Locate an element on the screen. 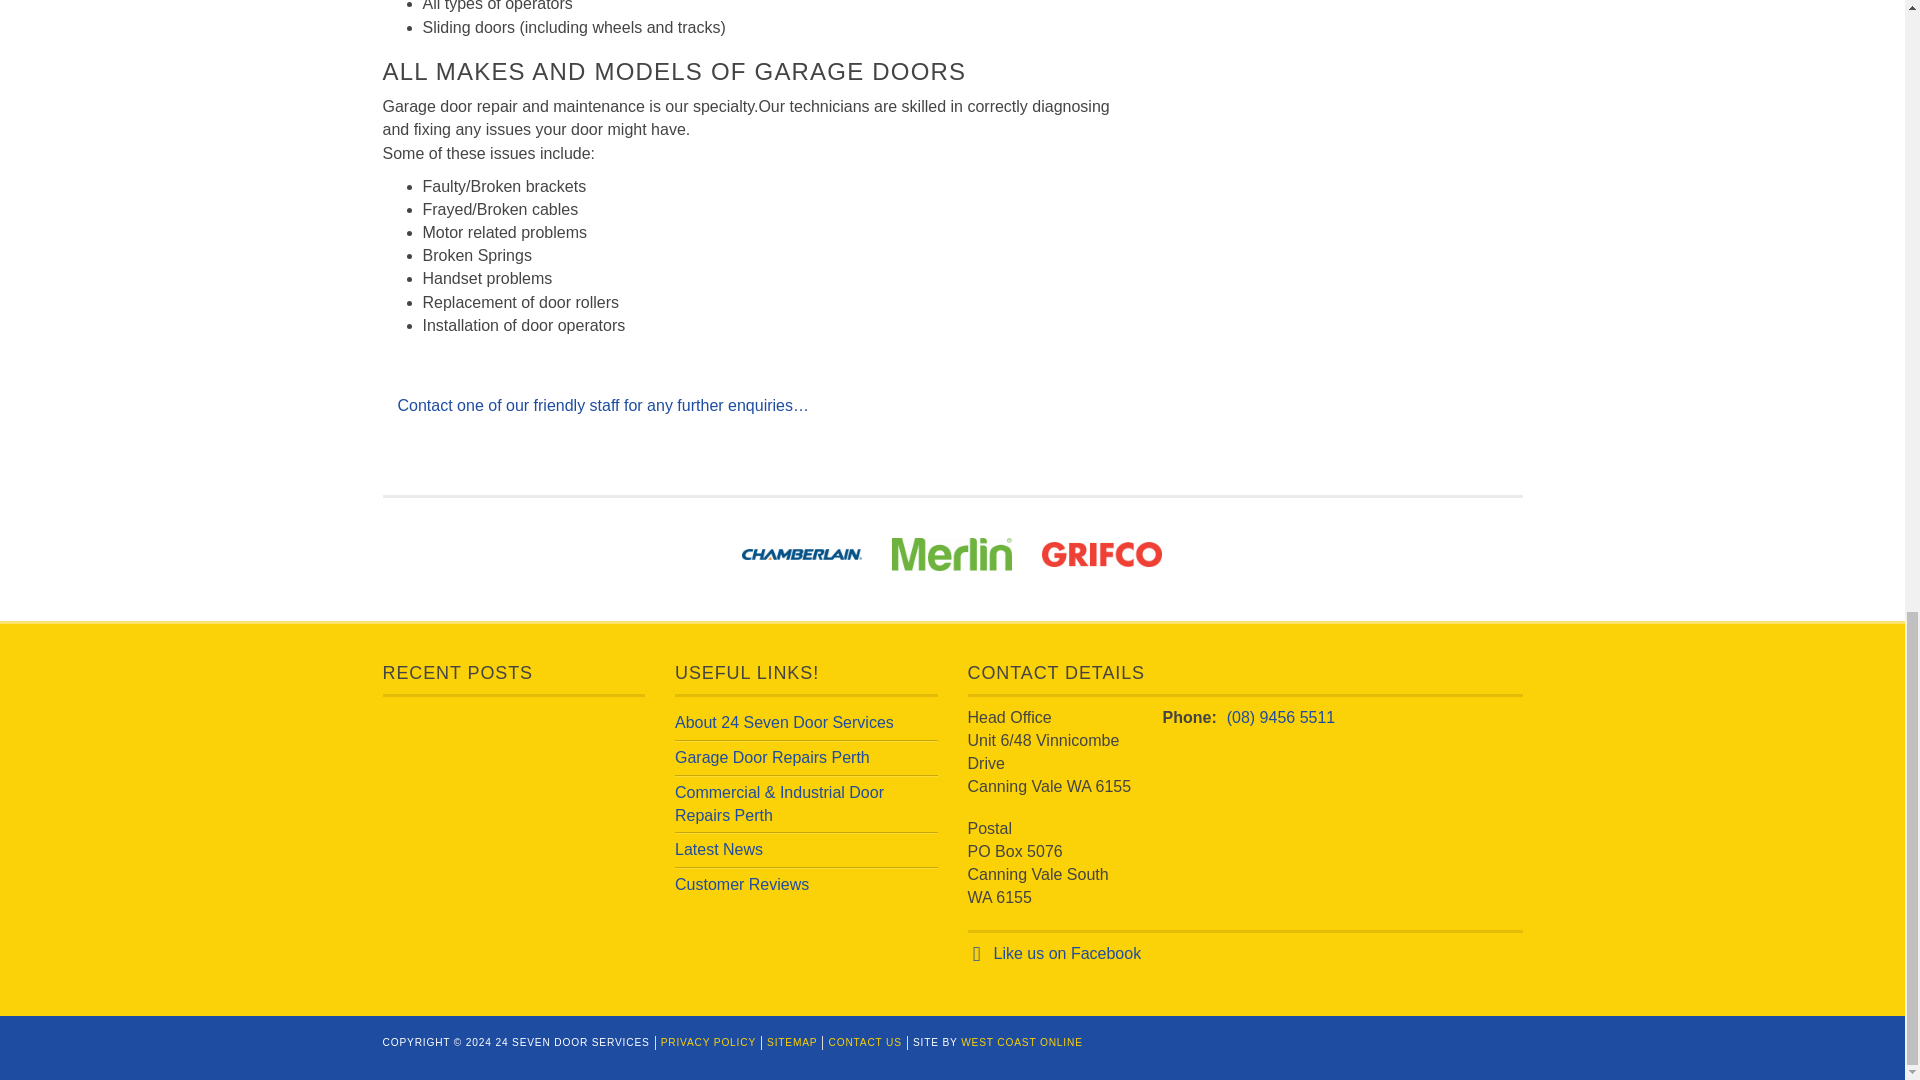 Image resolution: width=1920 pixels, height=1080 pixels. CONTACT US is located at coordinates (864, 1042).